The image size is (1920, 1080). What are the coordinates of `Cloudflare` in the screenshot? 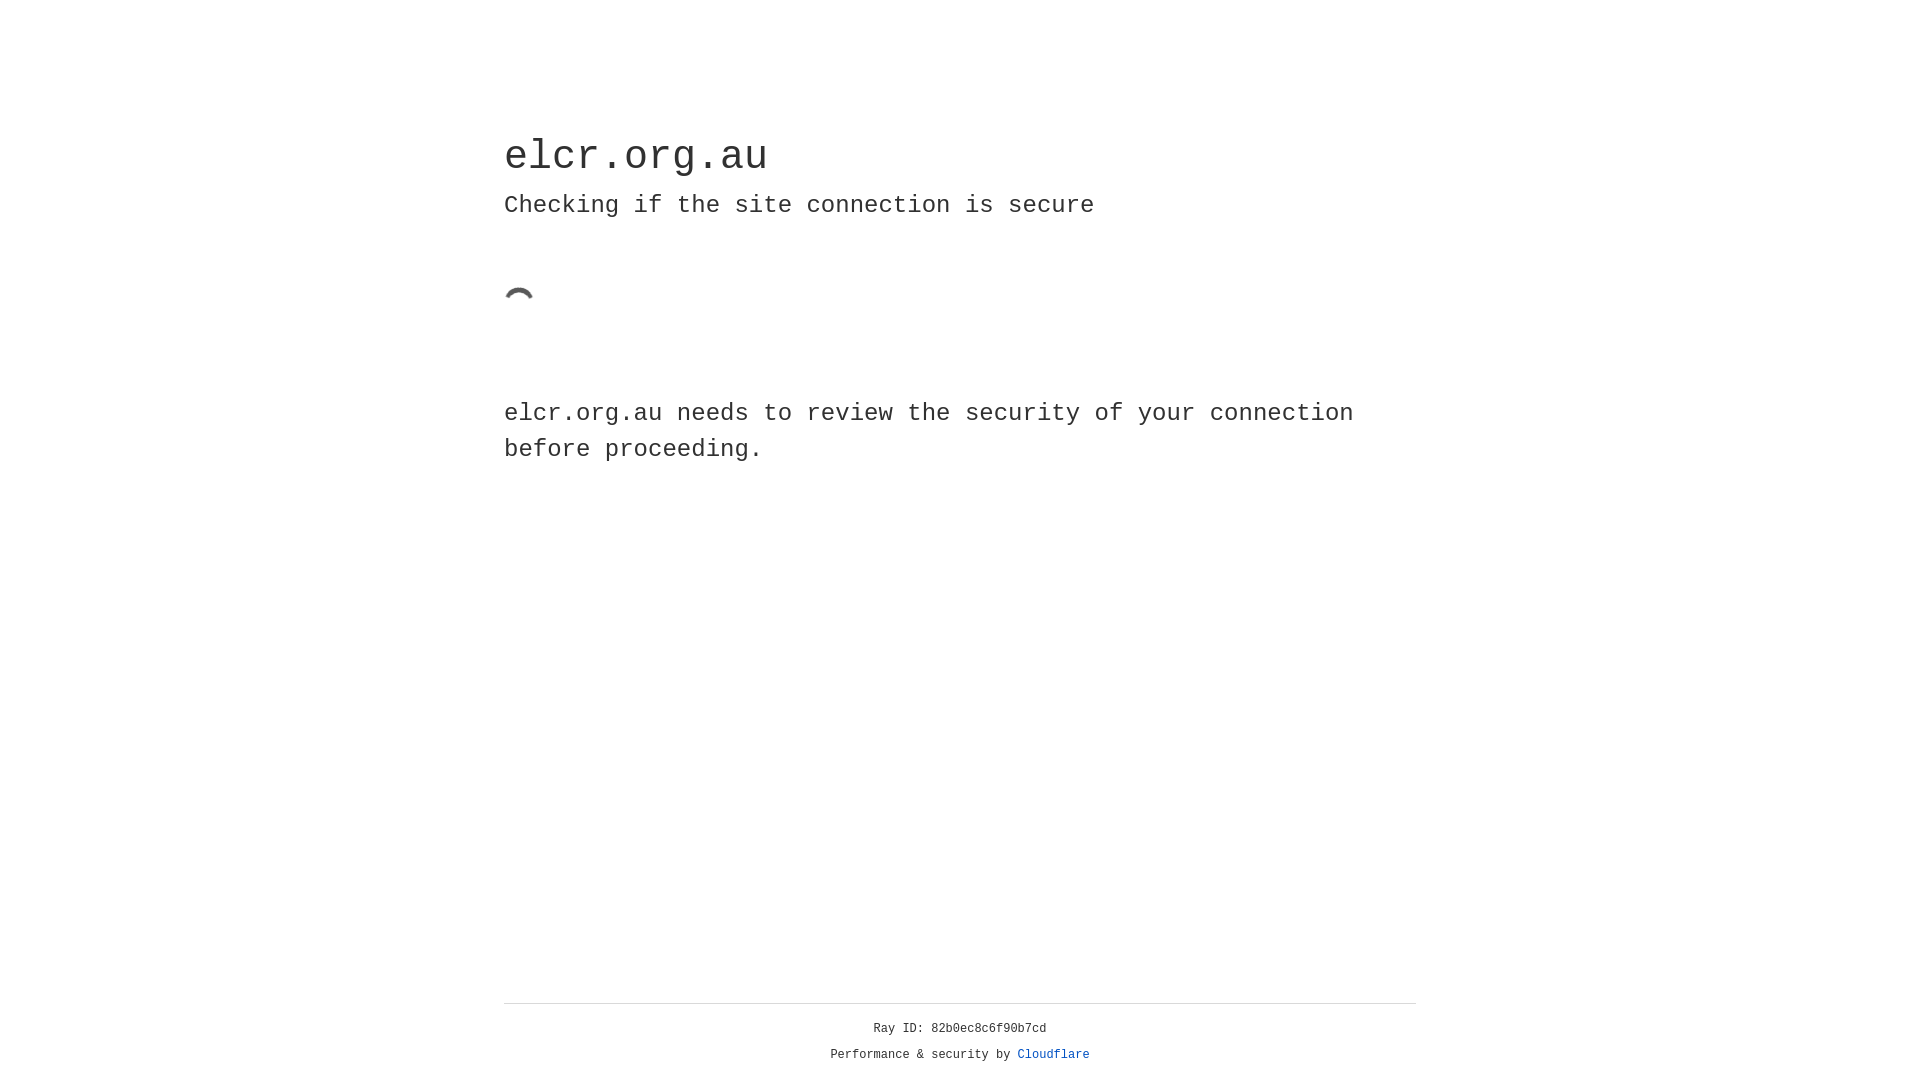 It's located at (1054, 1055).